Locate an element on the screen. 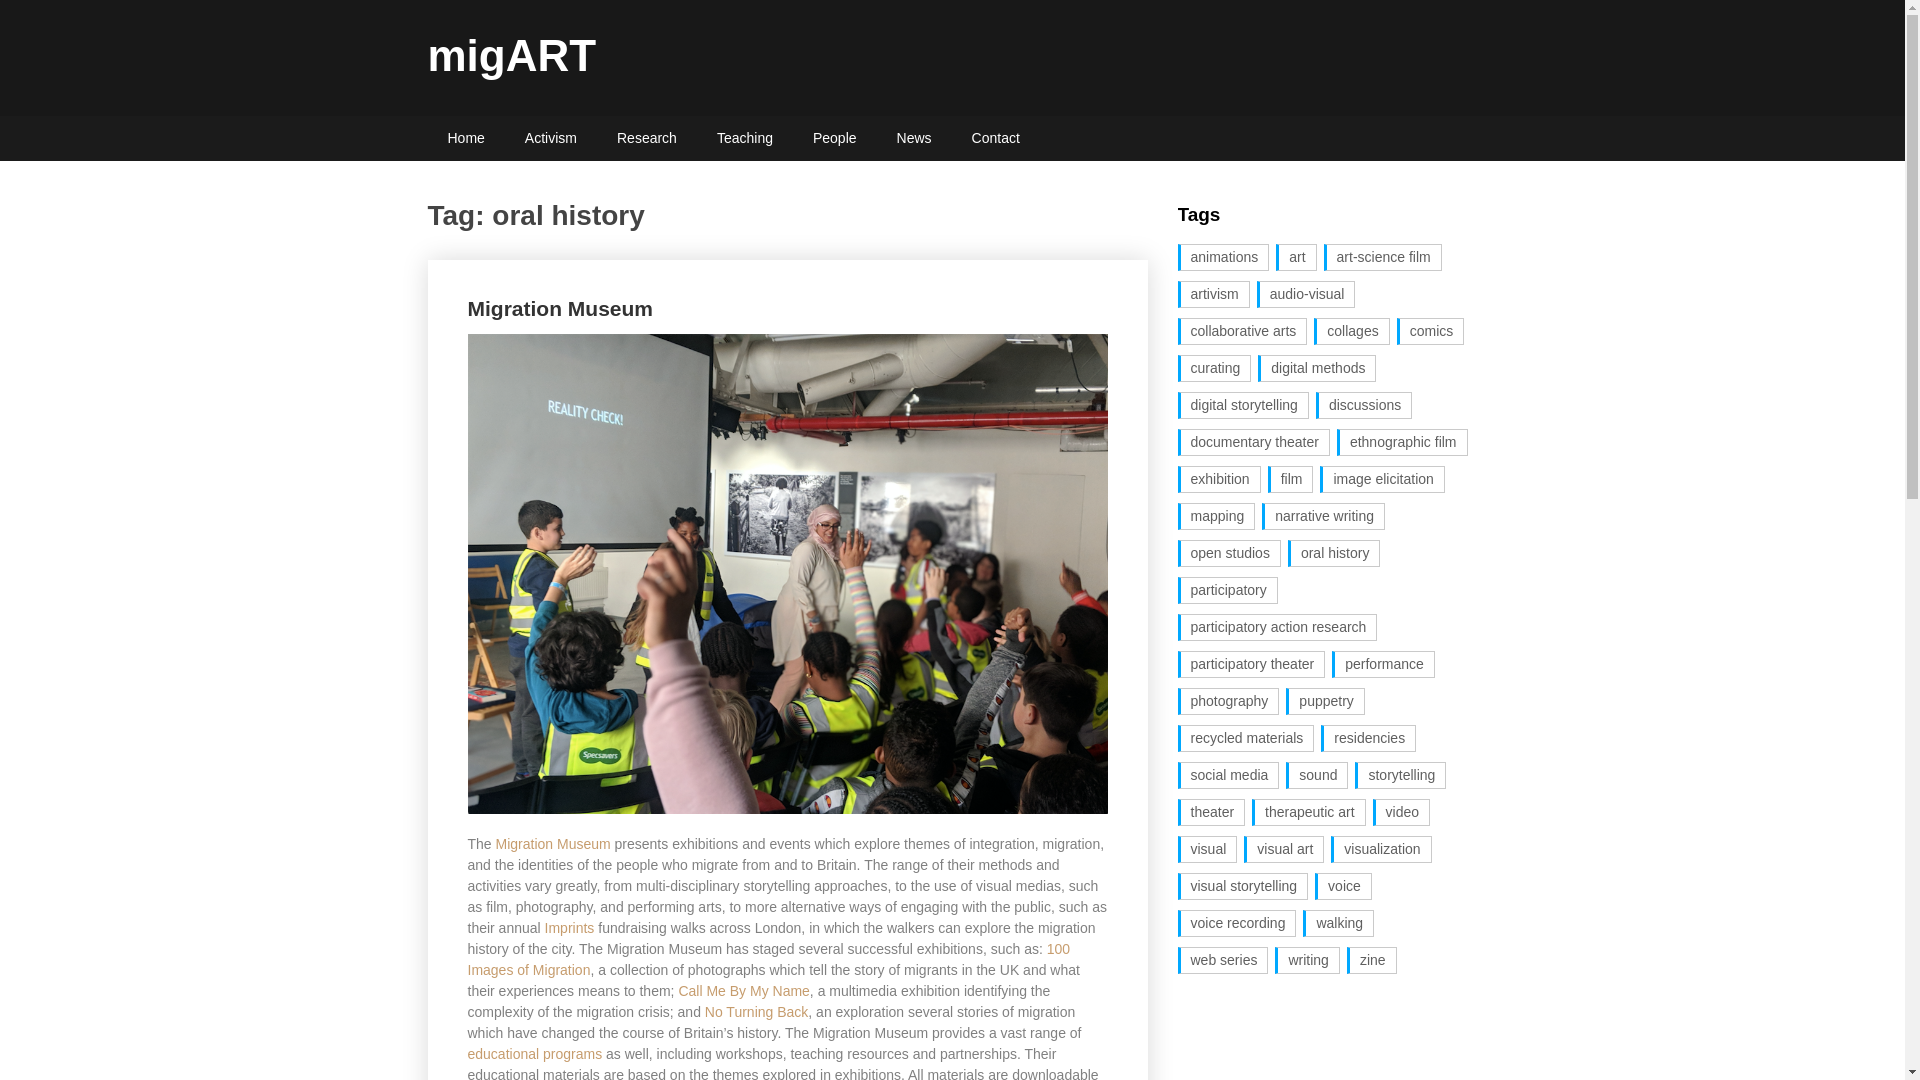 The height and width of the screenshot is (1080, 1920). educational programs is located at coordinates (535, 1054).